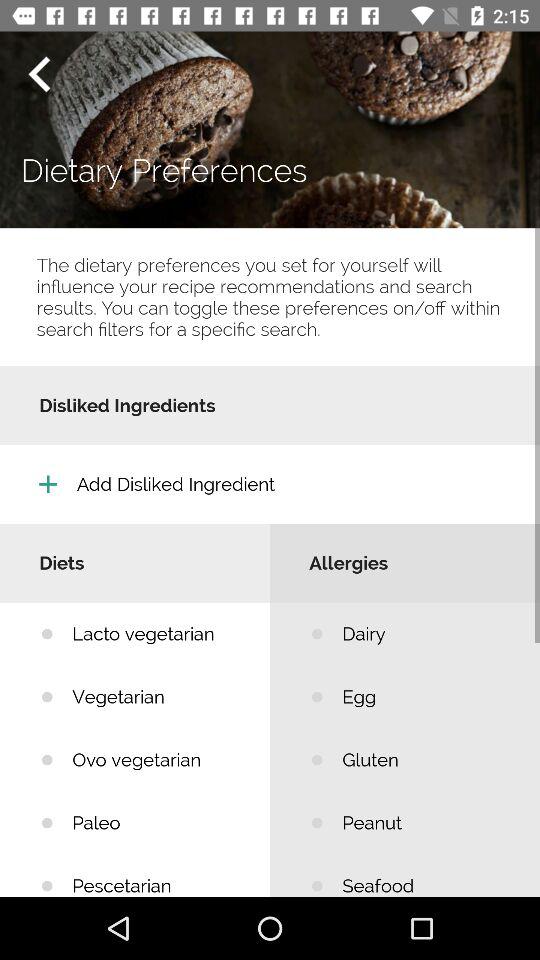  What do you see at coordinates (426, 634) in the screenshot?
I see `press the icon next to diets icon` at bounding box center [426, 634].